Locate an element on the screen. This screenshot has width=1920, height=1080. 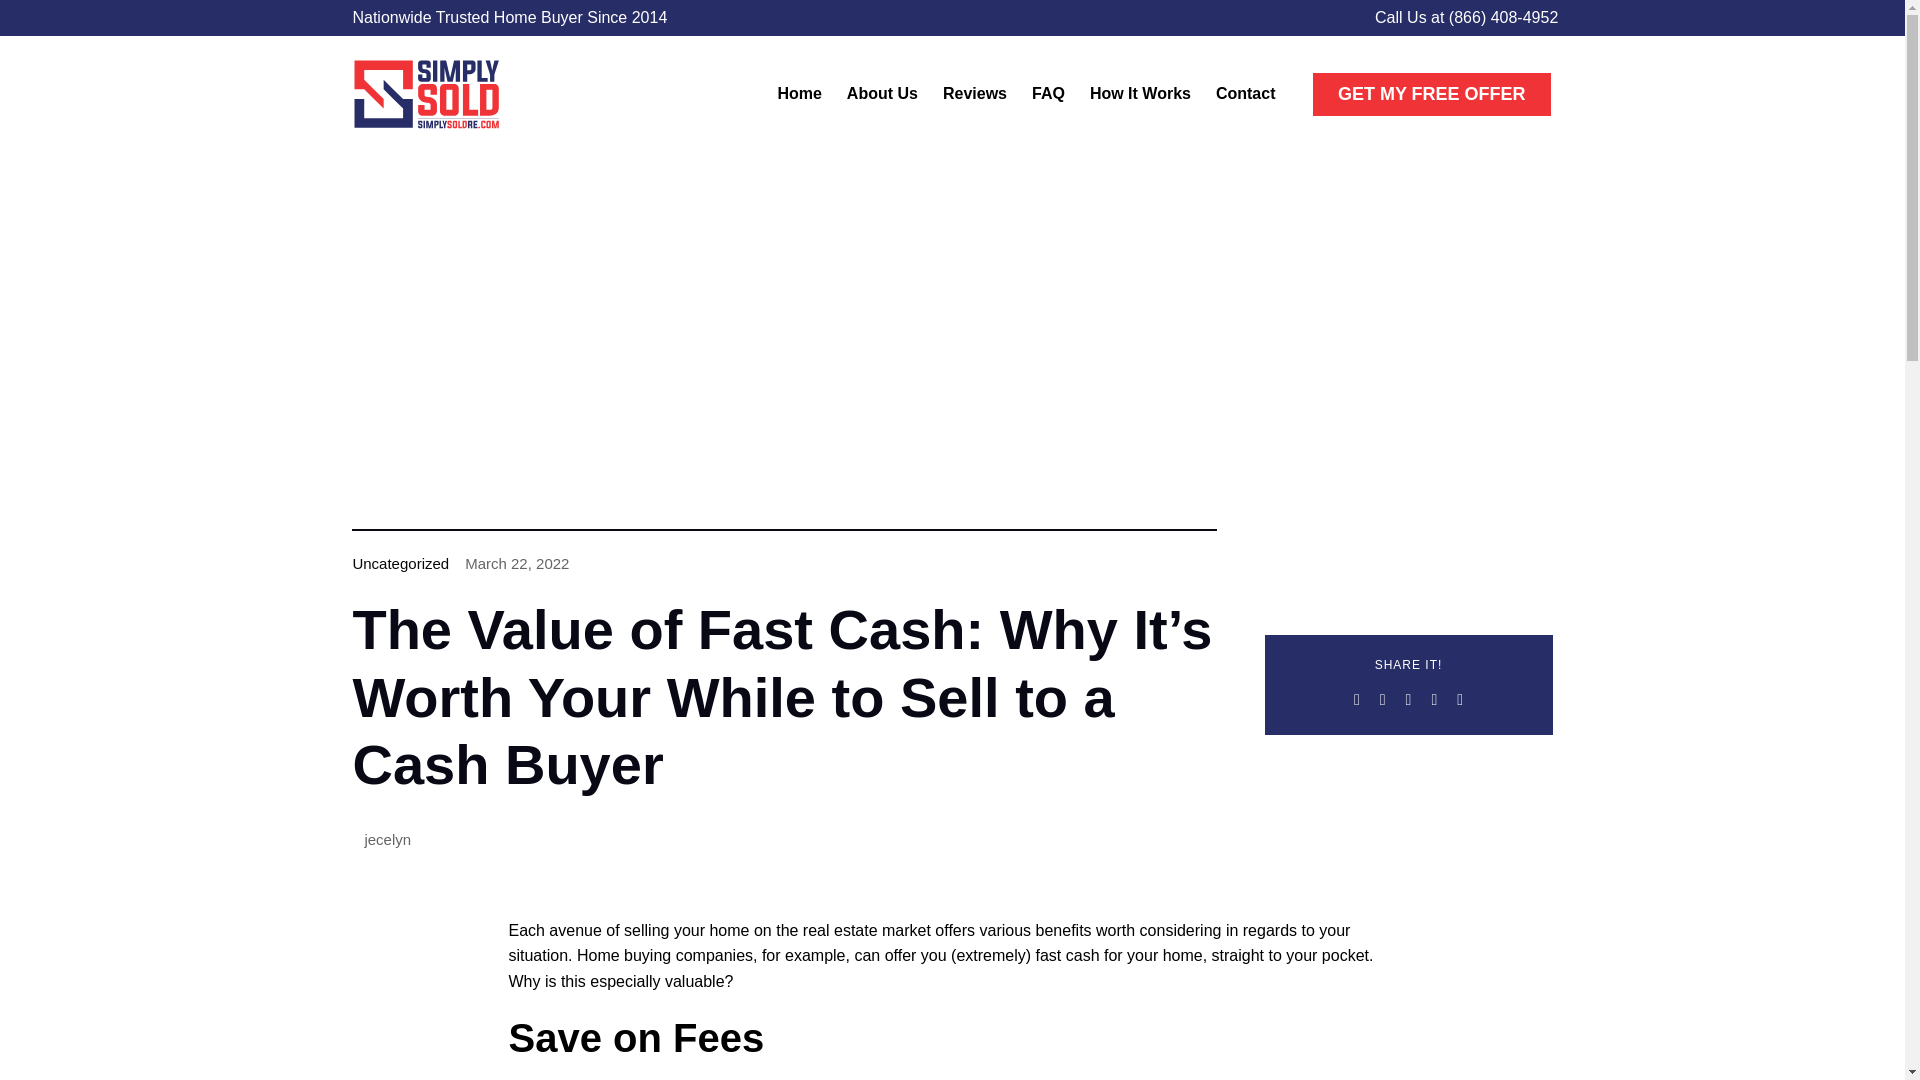
How It Works is located at coordinates (1140, 94).